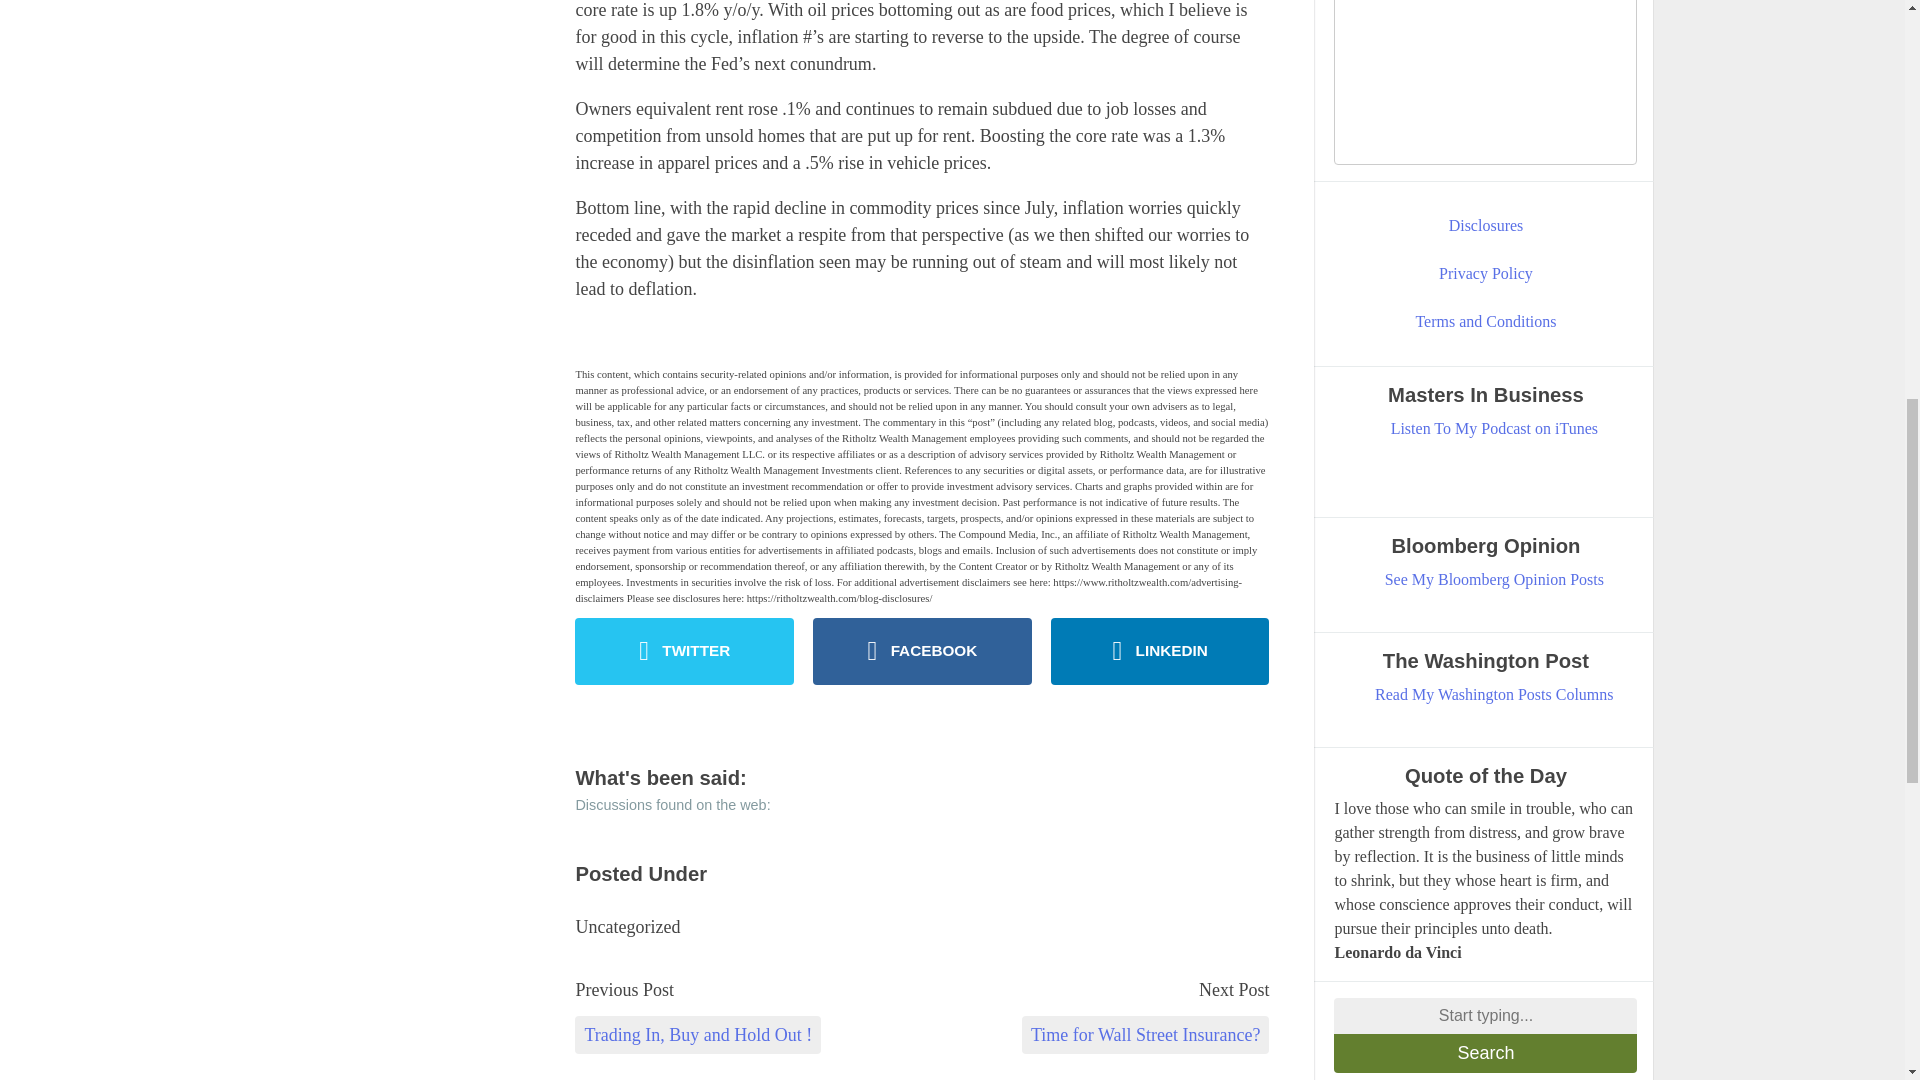 This screenshot has width=1920, height=1080. What do you see at coordinates (1494, 428) in the screenshot?
I see `Listen To My Podcast on iTunes` at bounding box center [1494, 428].